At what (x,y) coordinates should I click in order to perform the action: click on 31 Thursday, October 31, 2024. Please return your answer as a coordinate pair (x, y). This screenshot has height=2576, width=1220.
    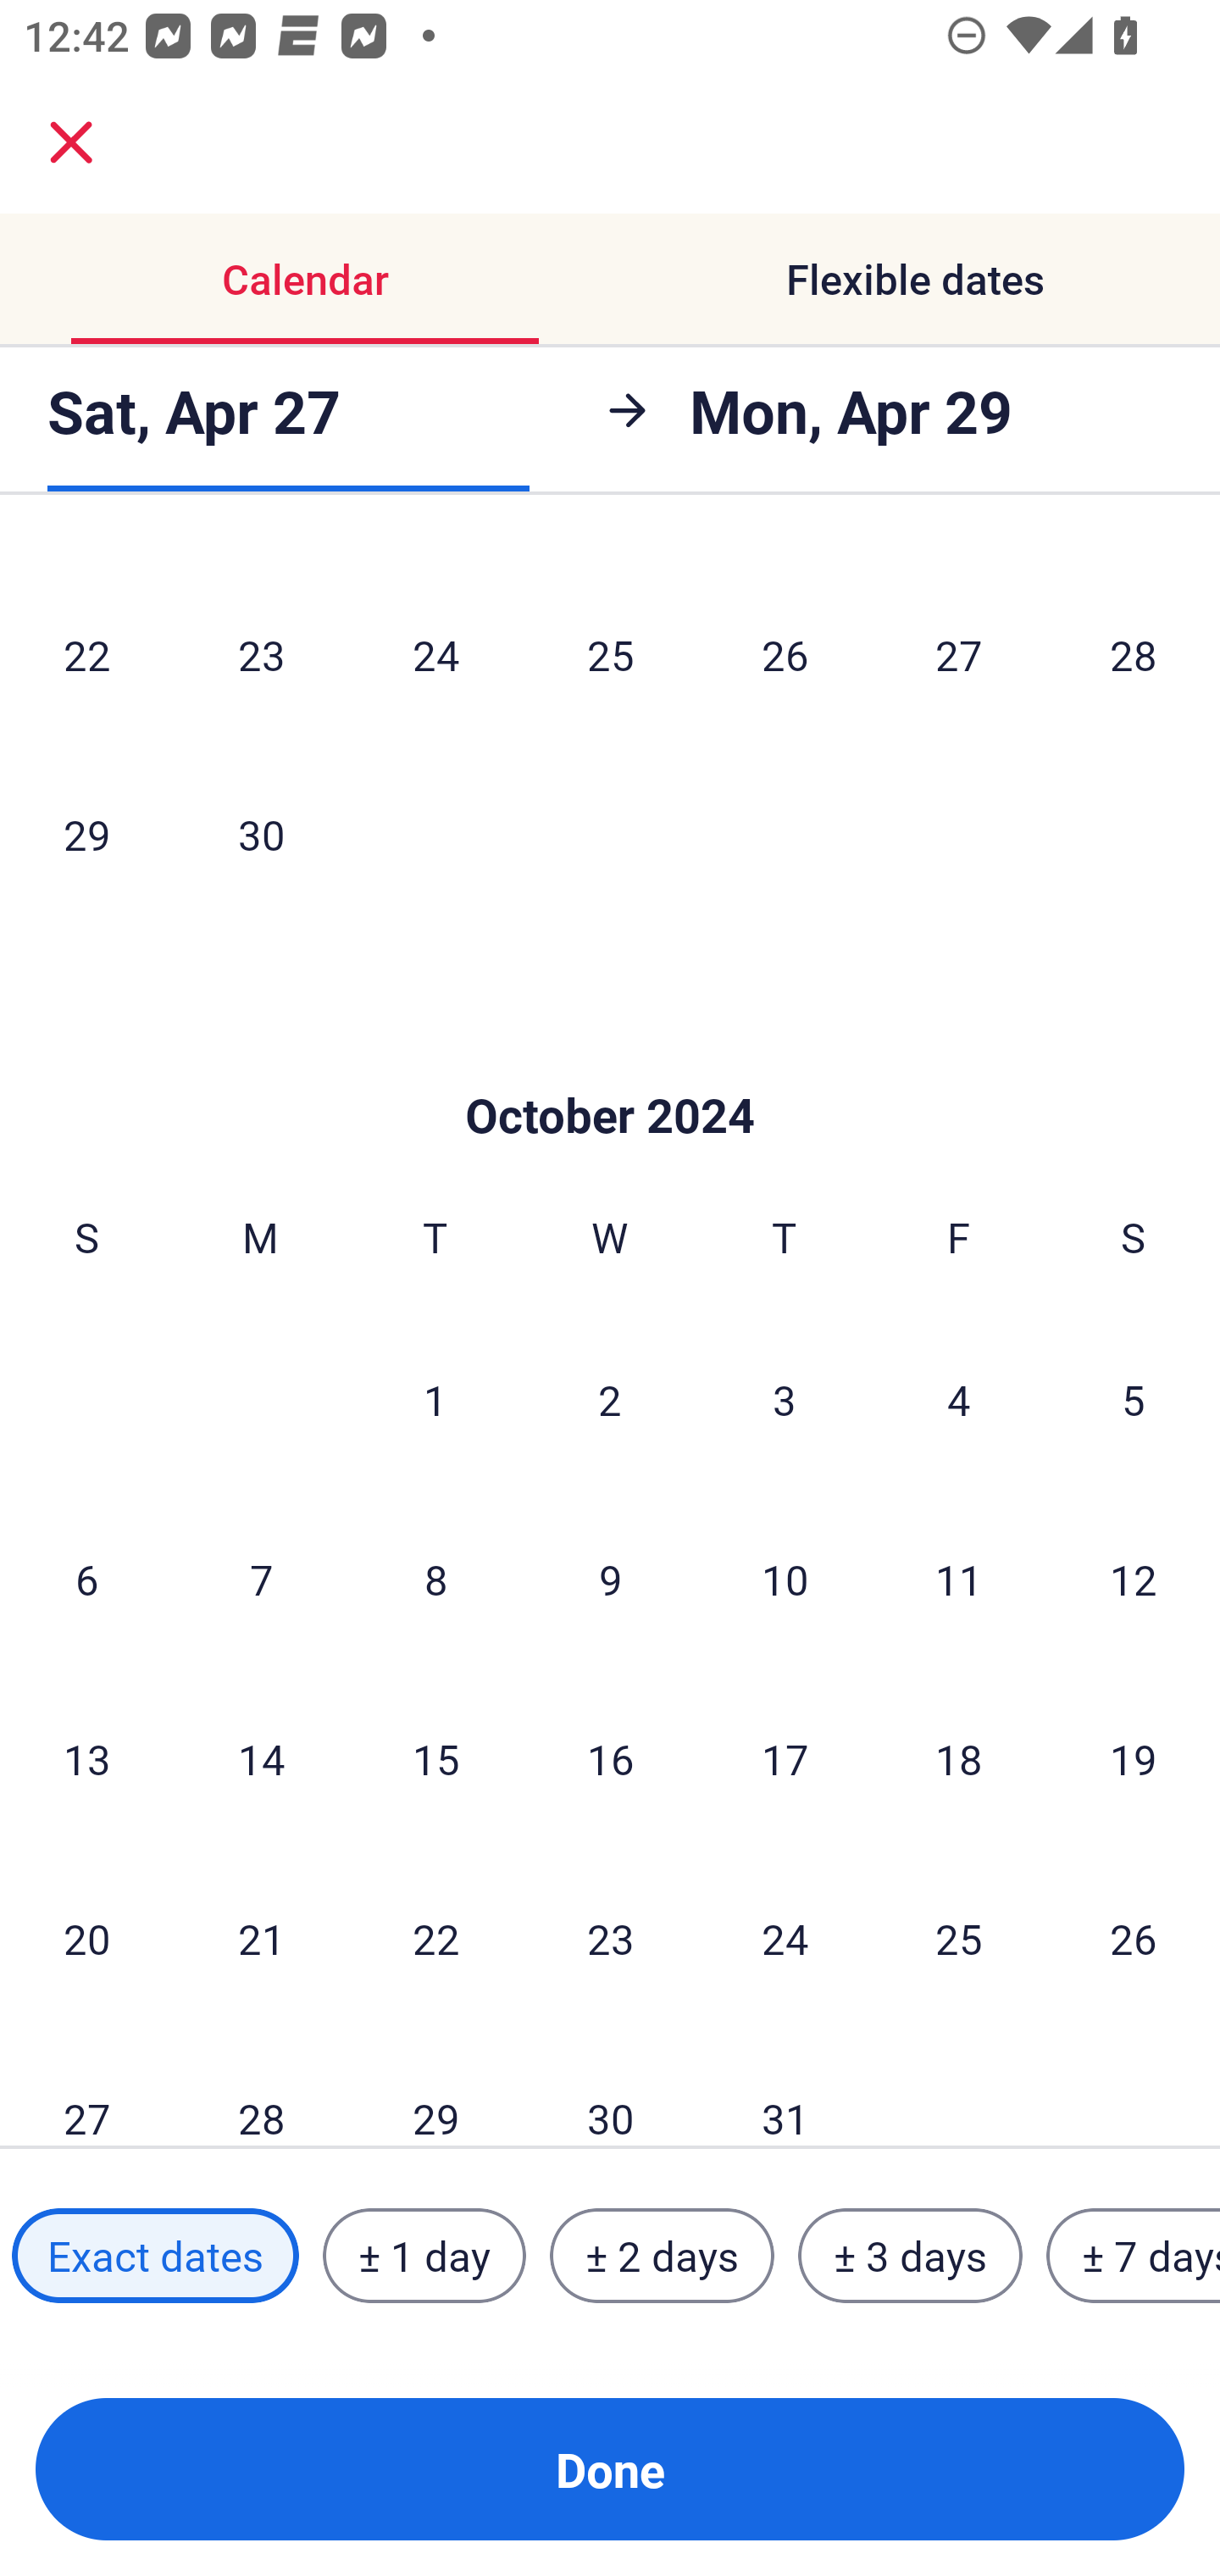
    Looking at the image, I should click on (785, 2088).